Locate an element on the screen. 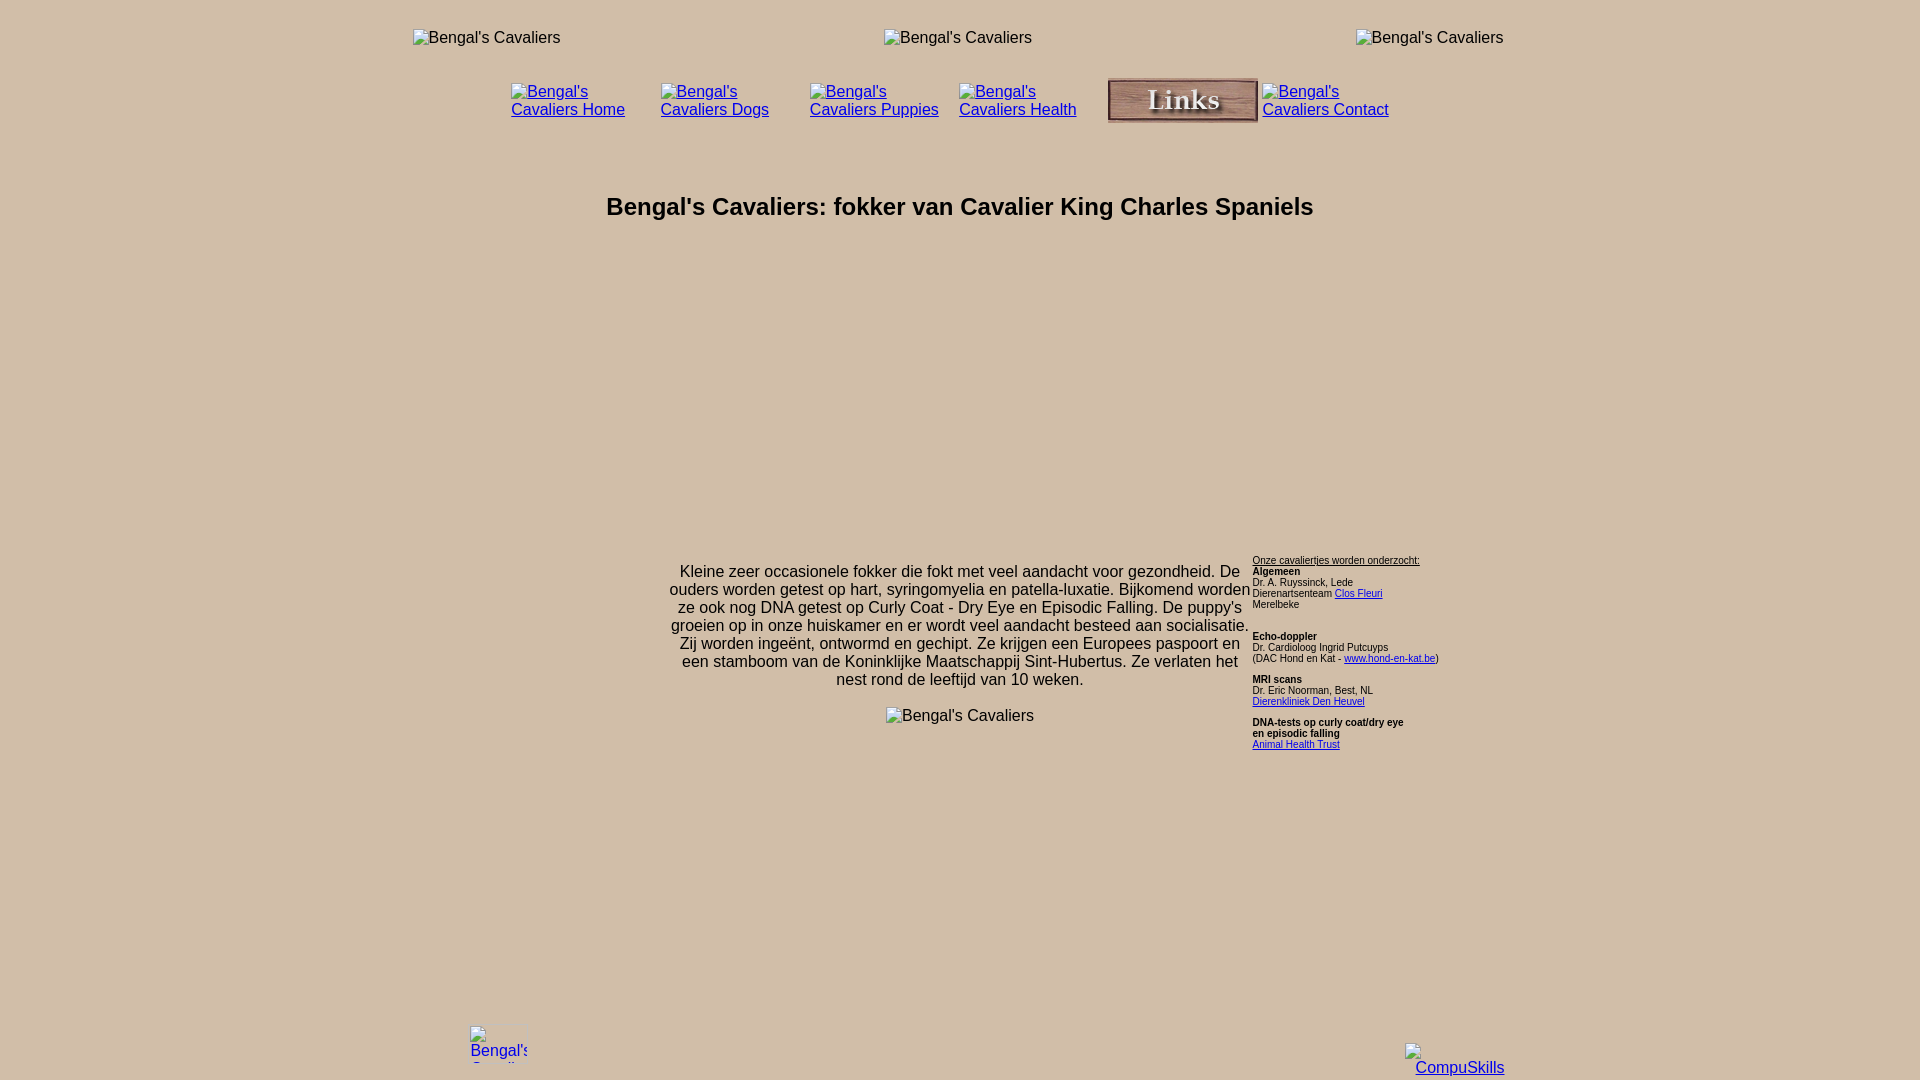 The image size is (1920, 1080). Links is located at coordinates (1183, 118).